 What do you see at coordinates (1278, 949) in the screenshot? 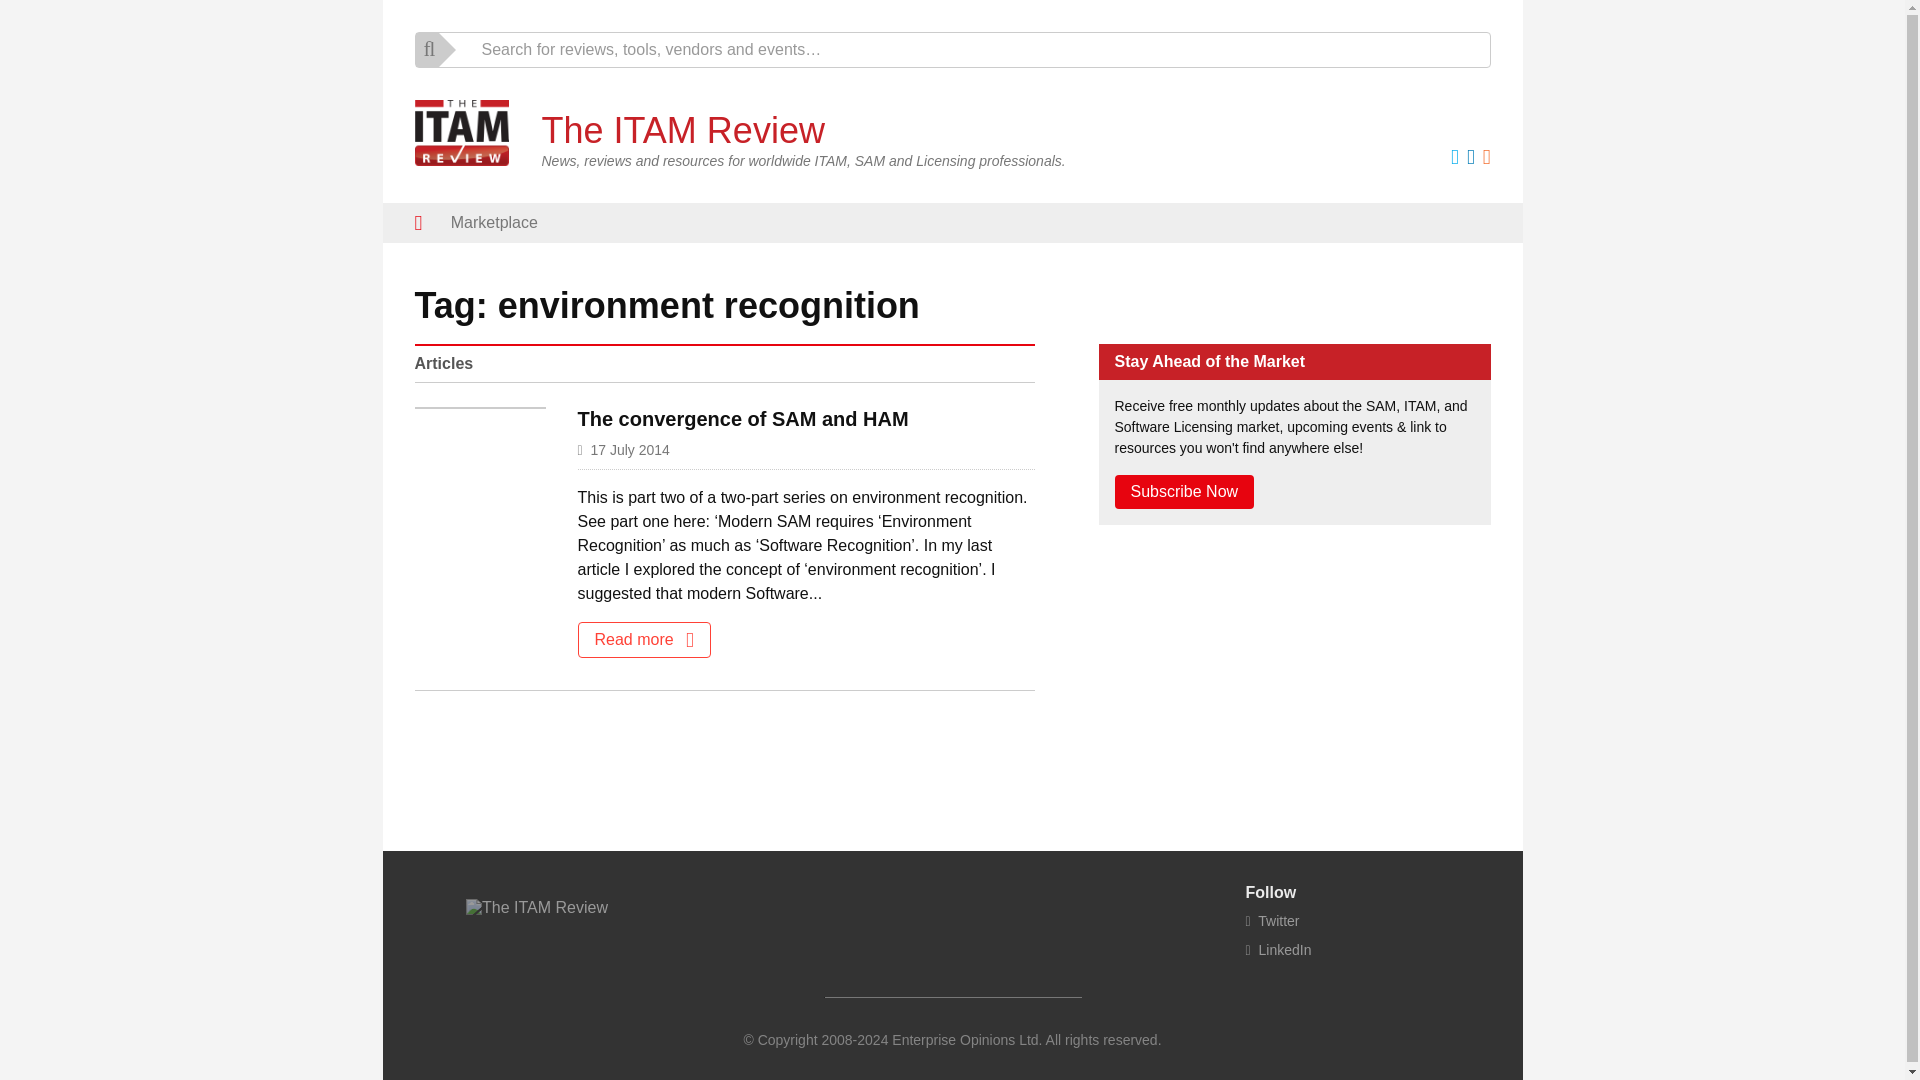
I see `LinkedIn` at bounding box center [1278, 949].